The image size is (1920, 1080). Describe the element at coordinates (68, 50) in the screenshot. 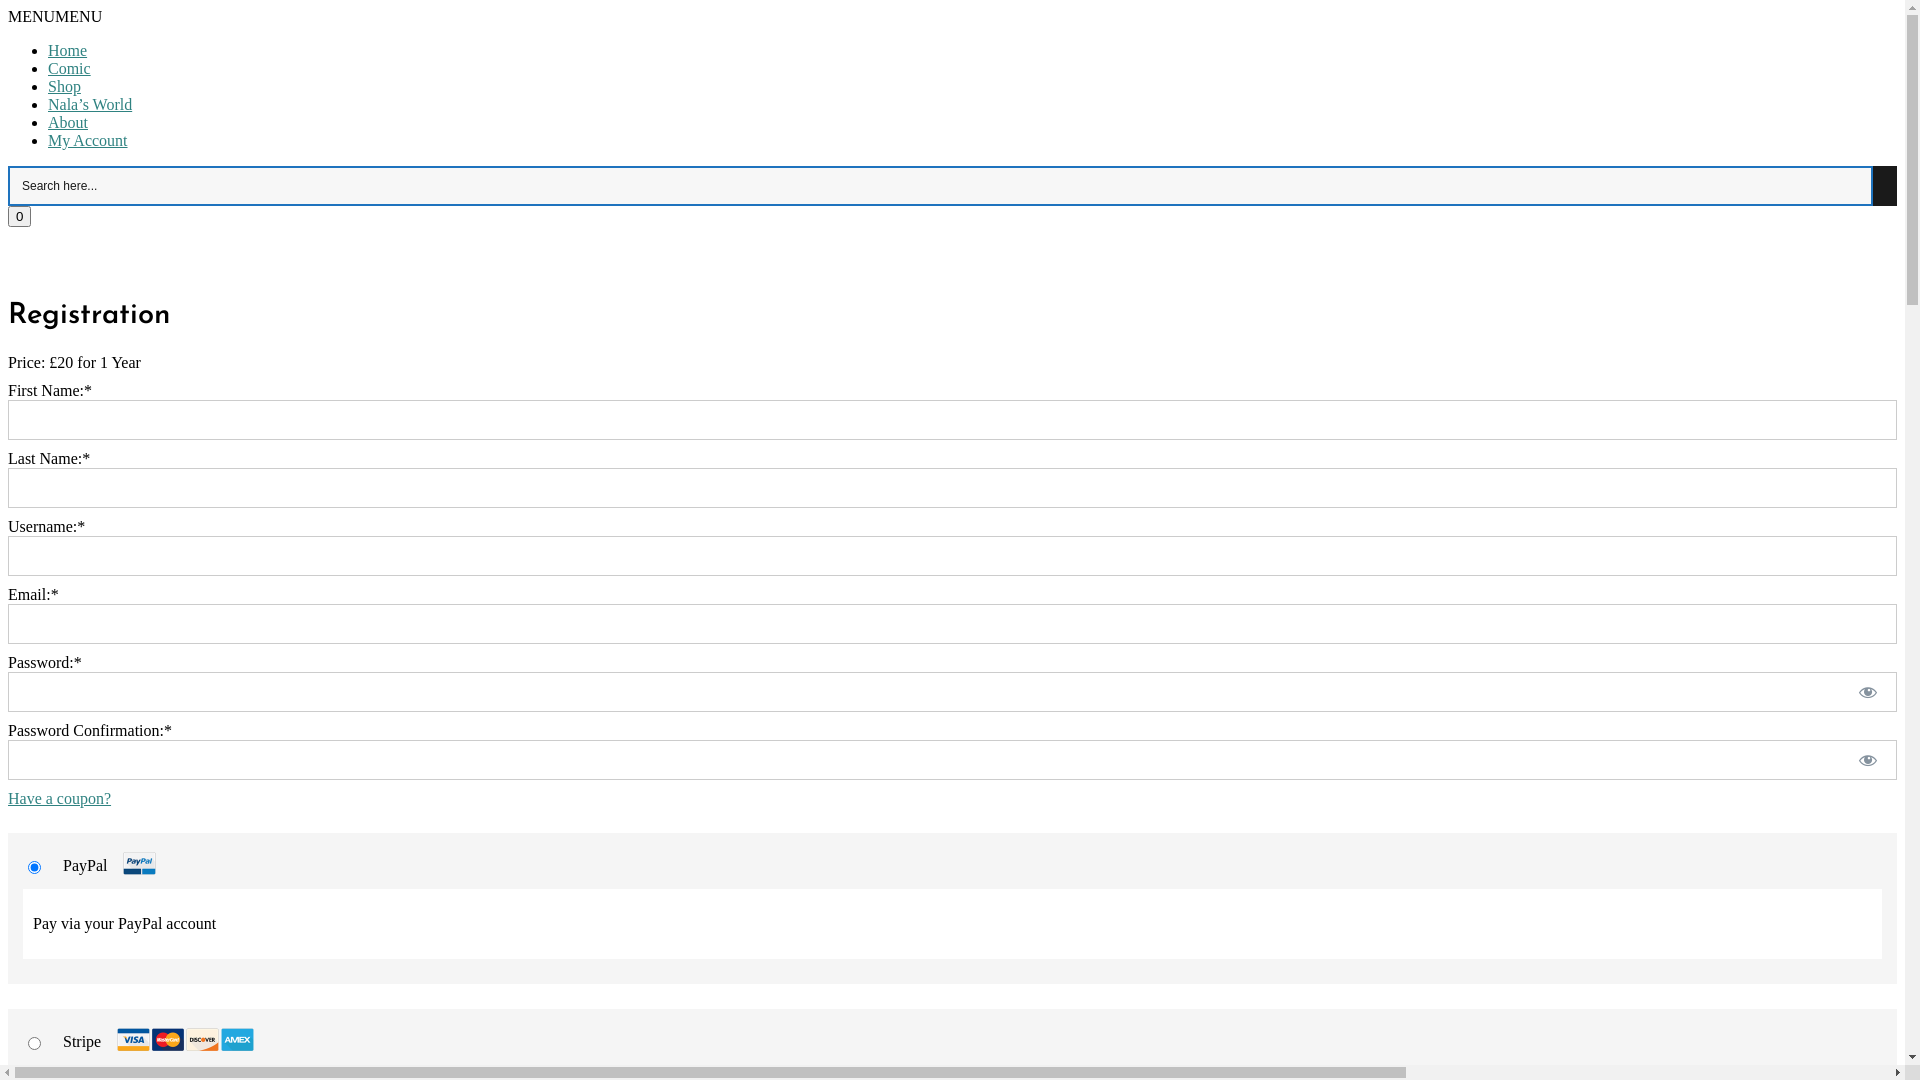

I see `Home` at that location.